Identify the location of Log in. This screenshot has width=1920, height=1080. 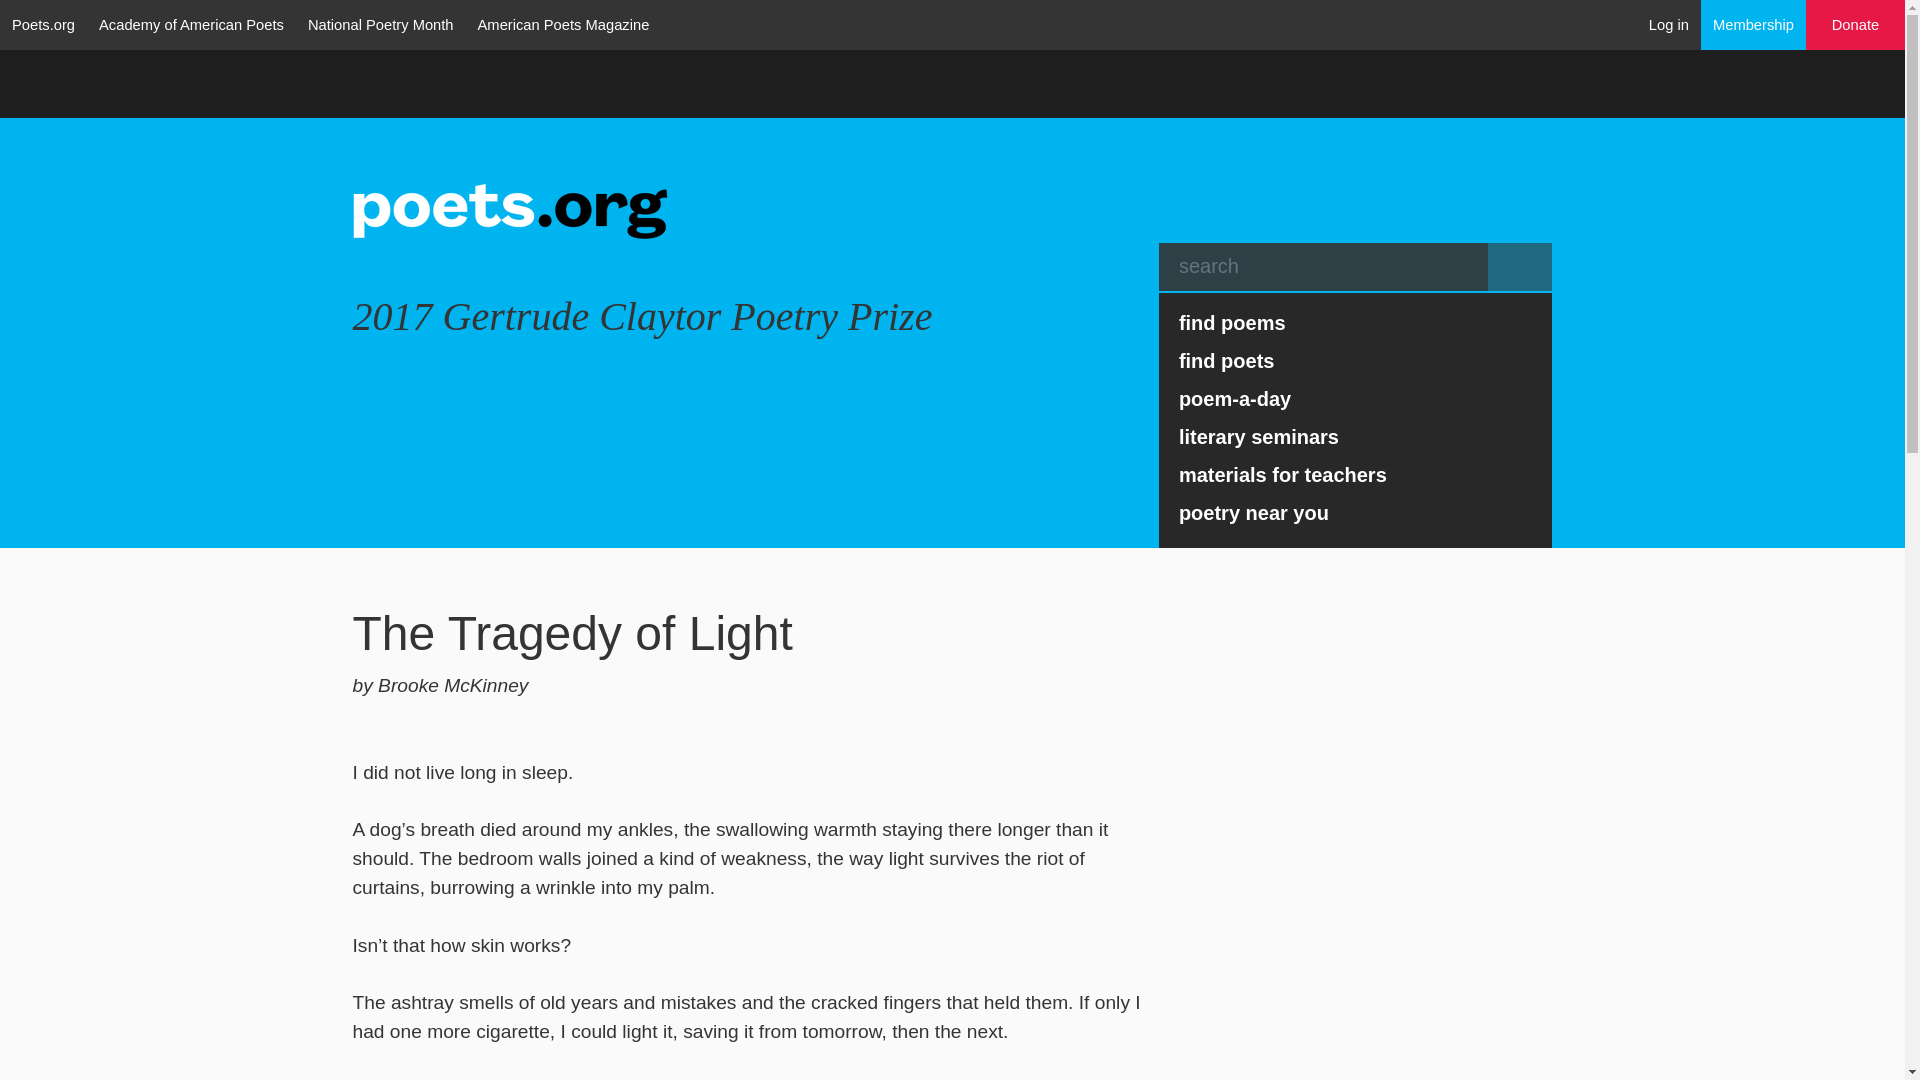
(1669, 24).